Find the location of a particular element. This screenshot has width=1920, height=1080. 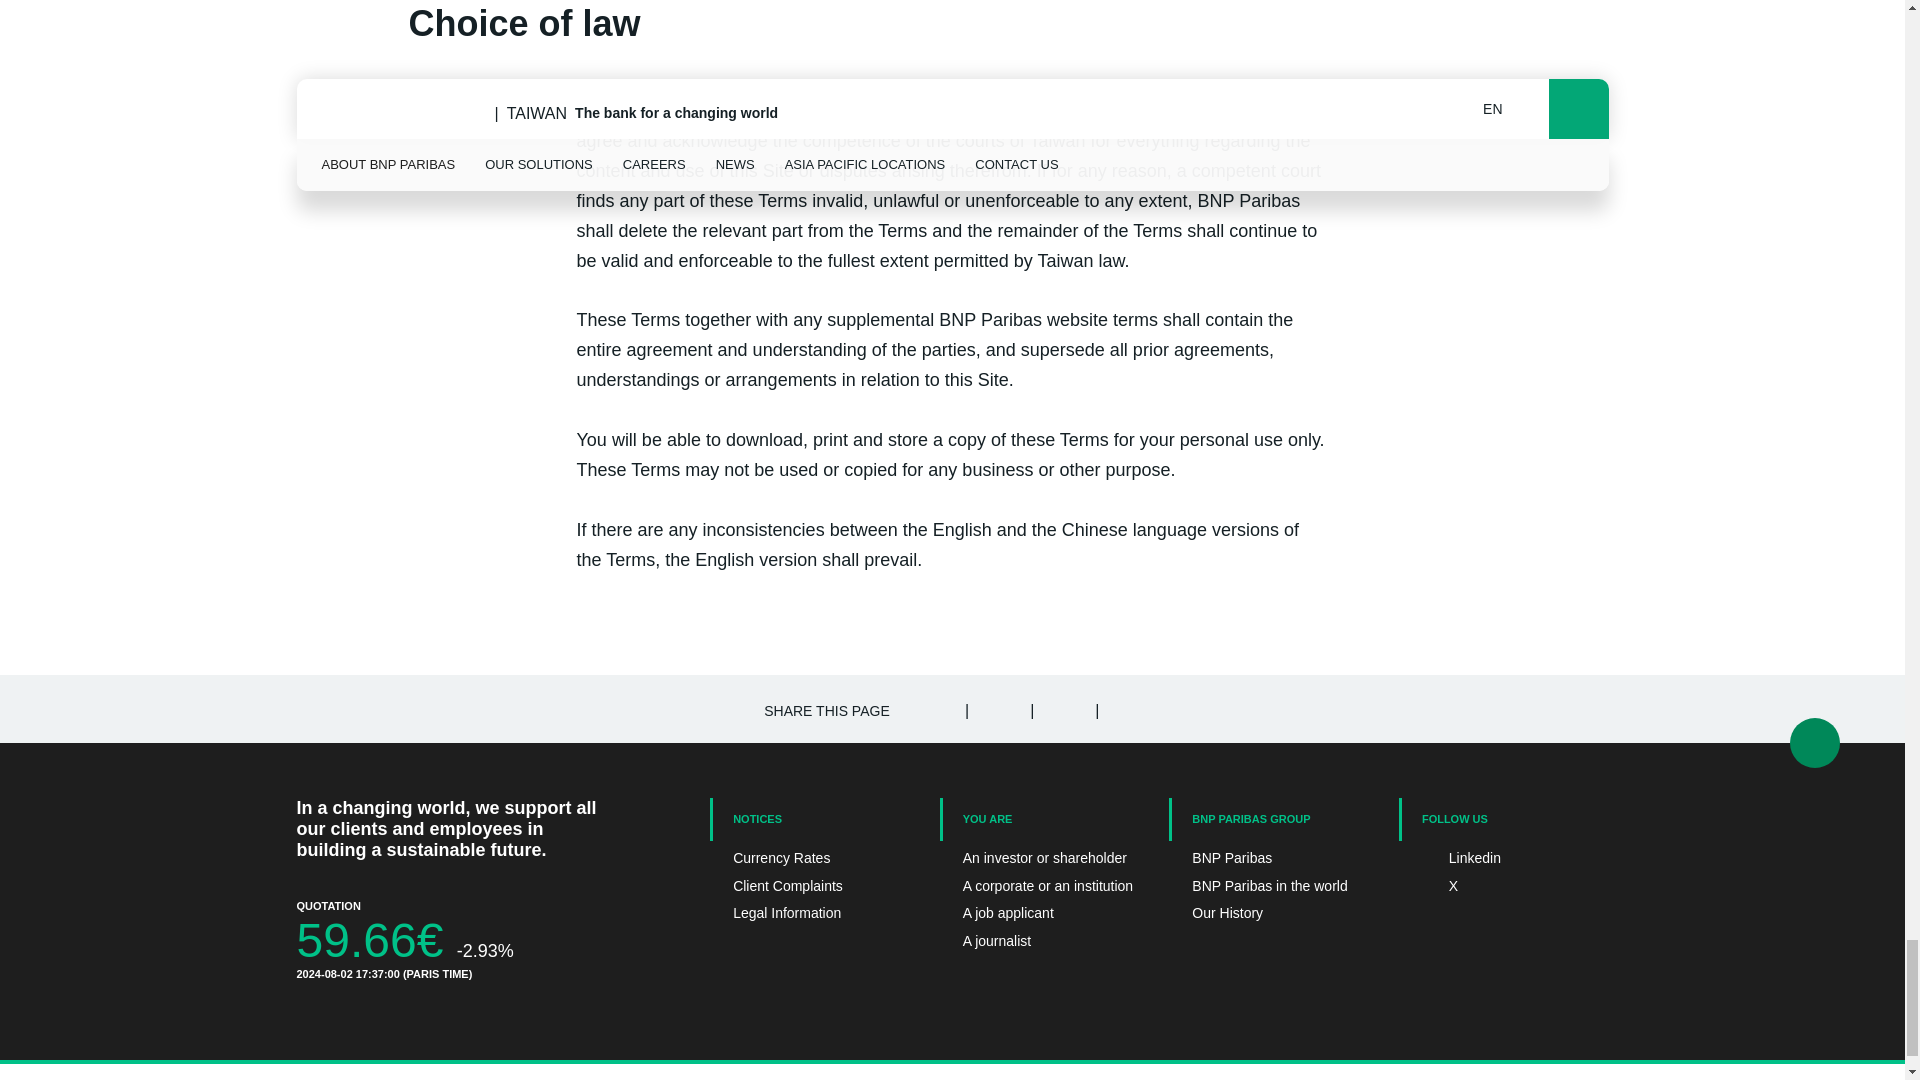

Our History - New window is located at coordinates (1274, 914).